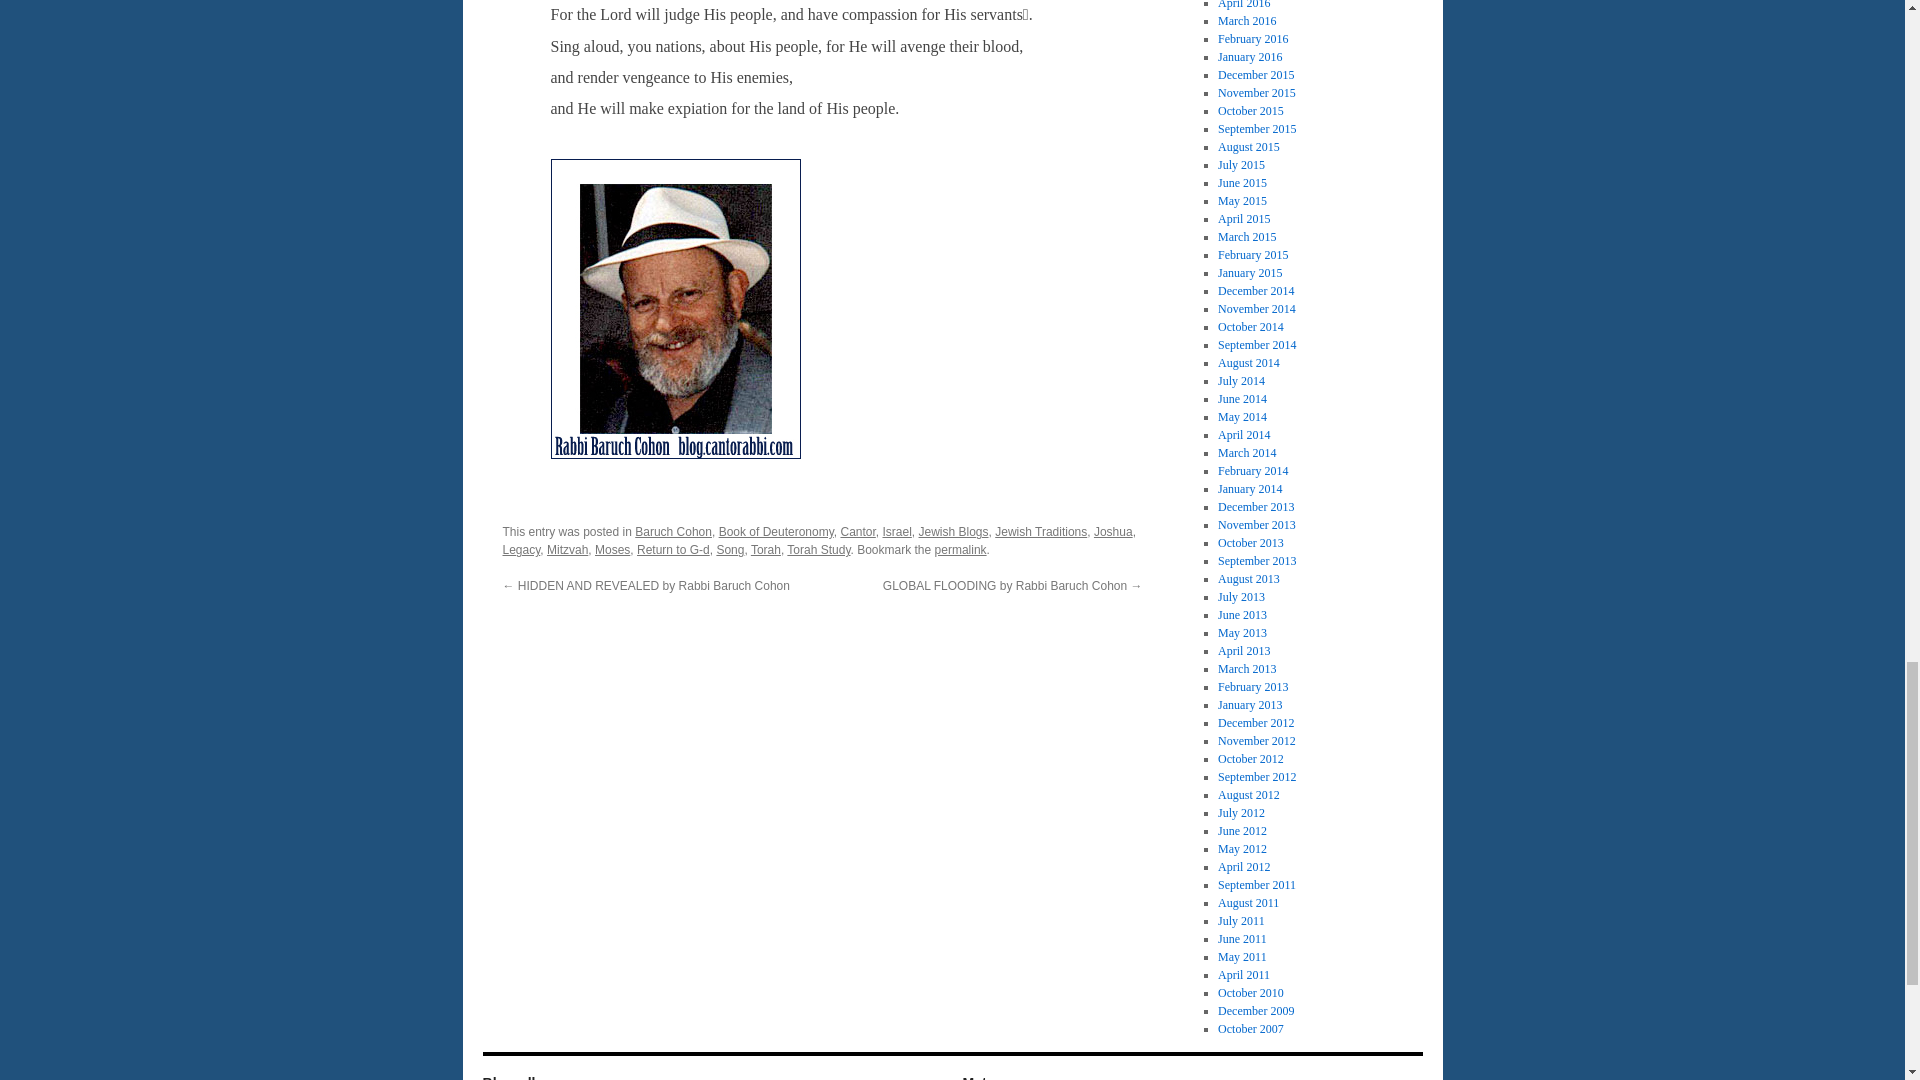 This screenshot has width=1920, height=1080. I want to click on permalink, so click(960, 550).